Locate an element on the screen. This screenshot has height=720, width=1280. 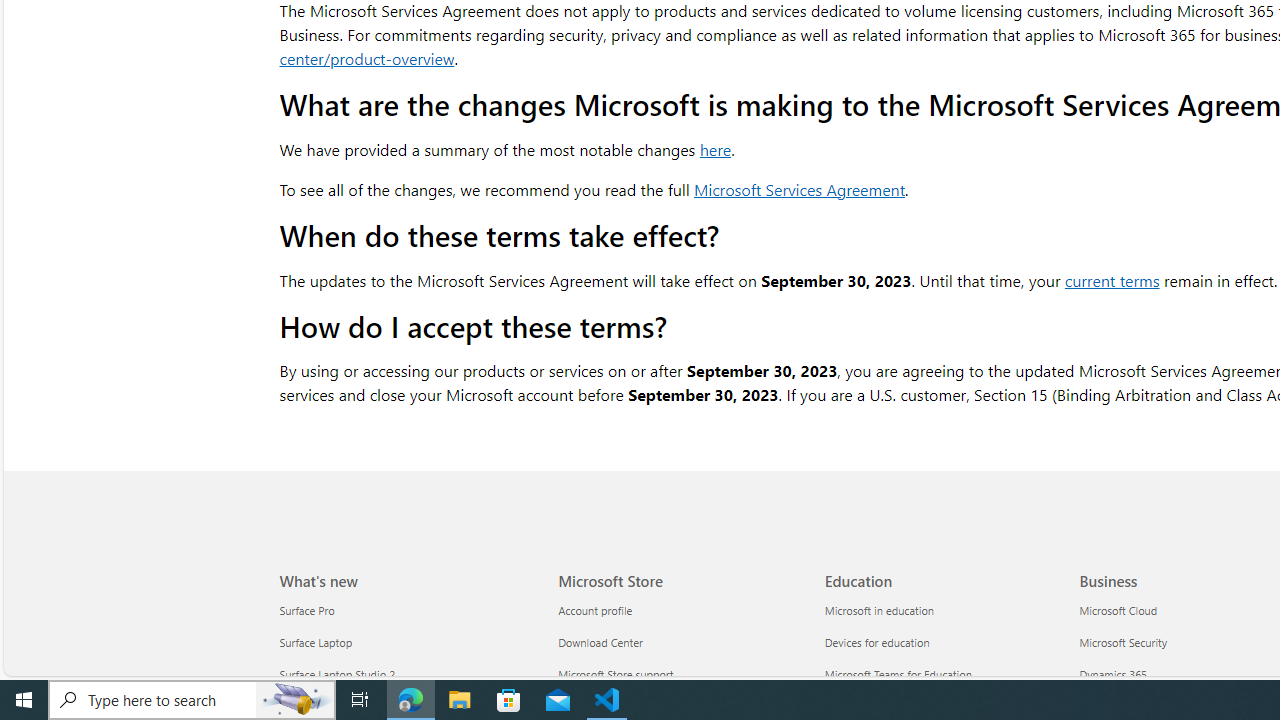
here is located at coordinates (715, 148).